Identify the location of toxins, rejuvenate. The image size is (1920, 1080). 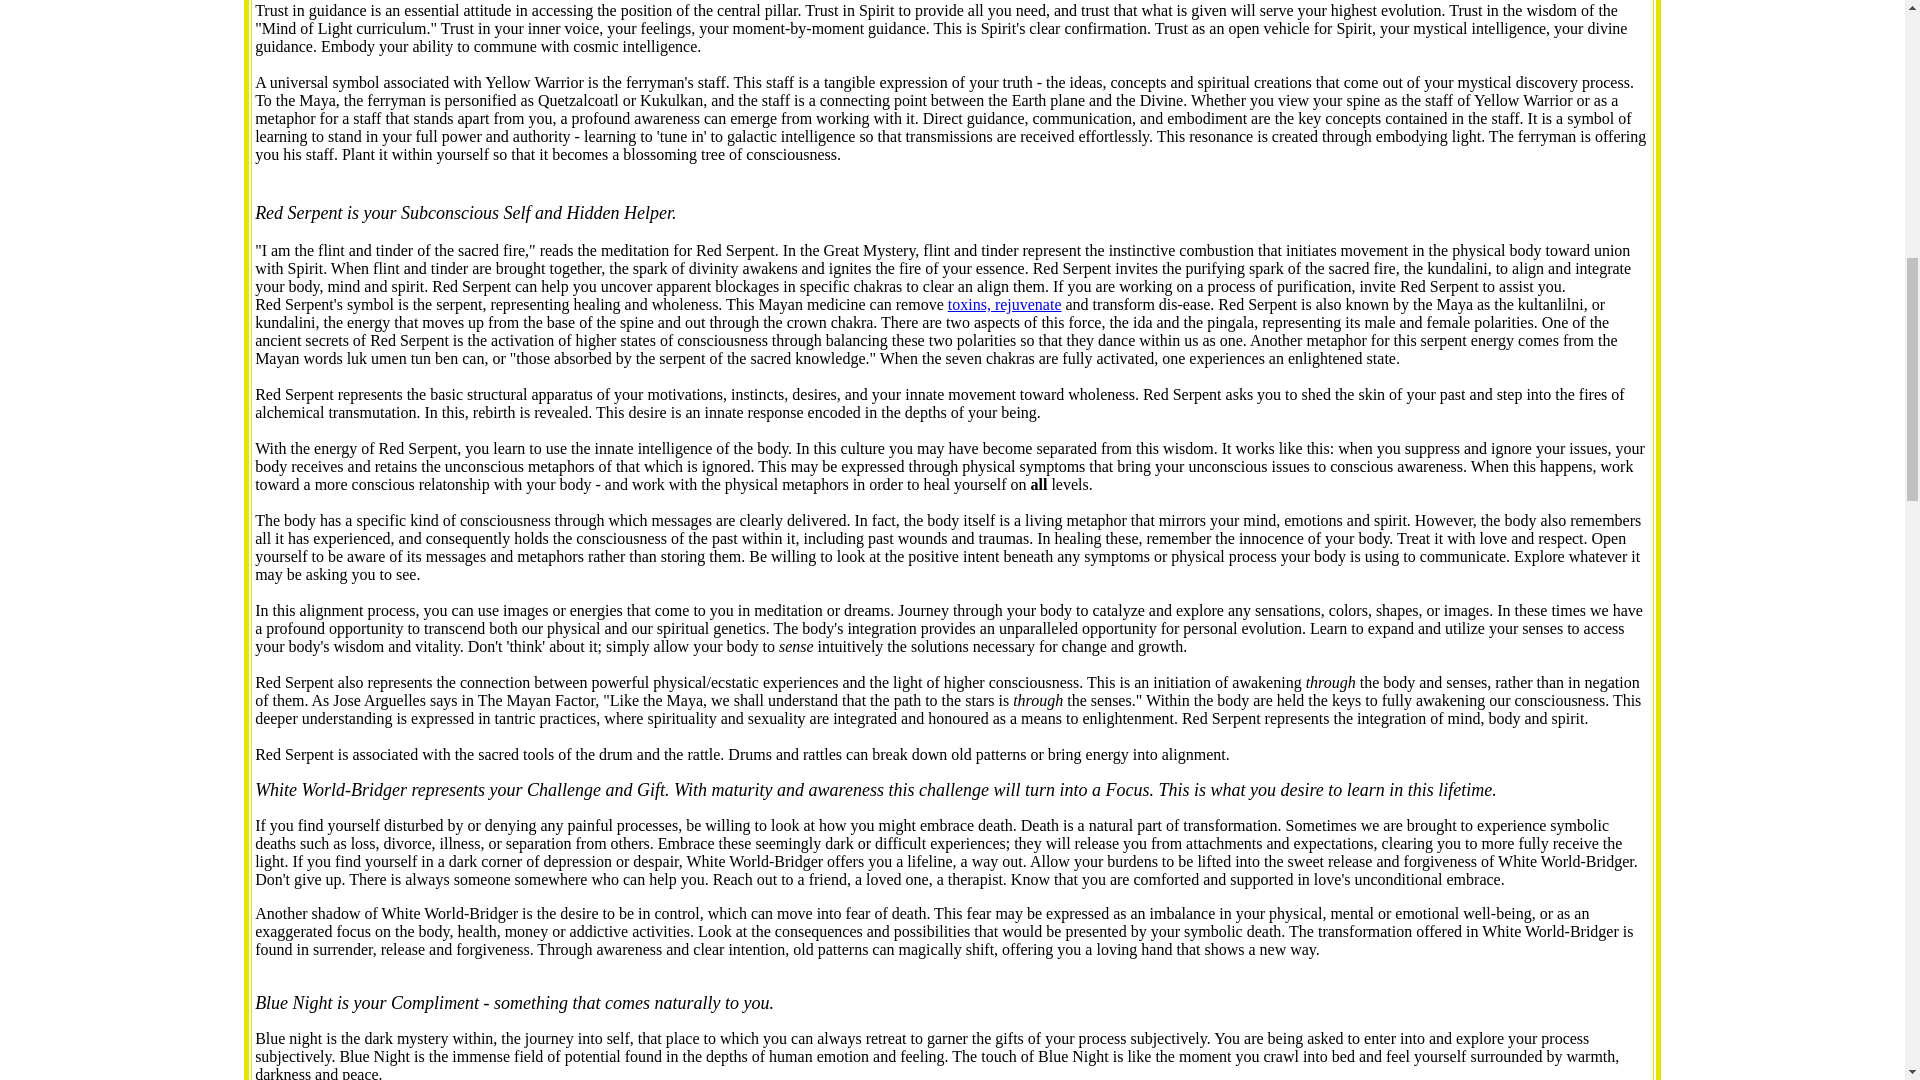
(1004, 304).